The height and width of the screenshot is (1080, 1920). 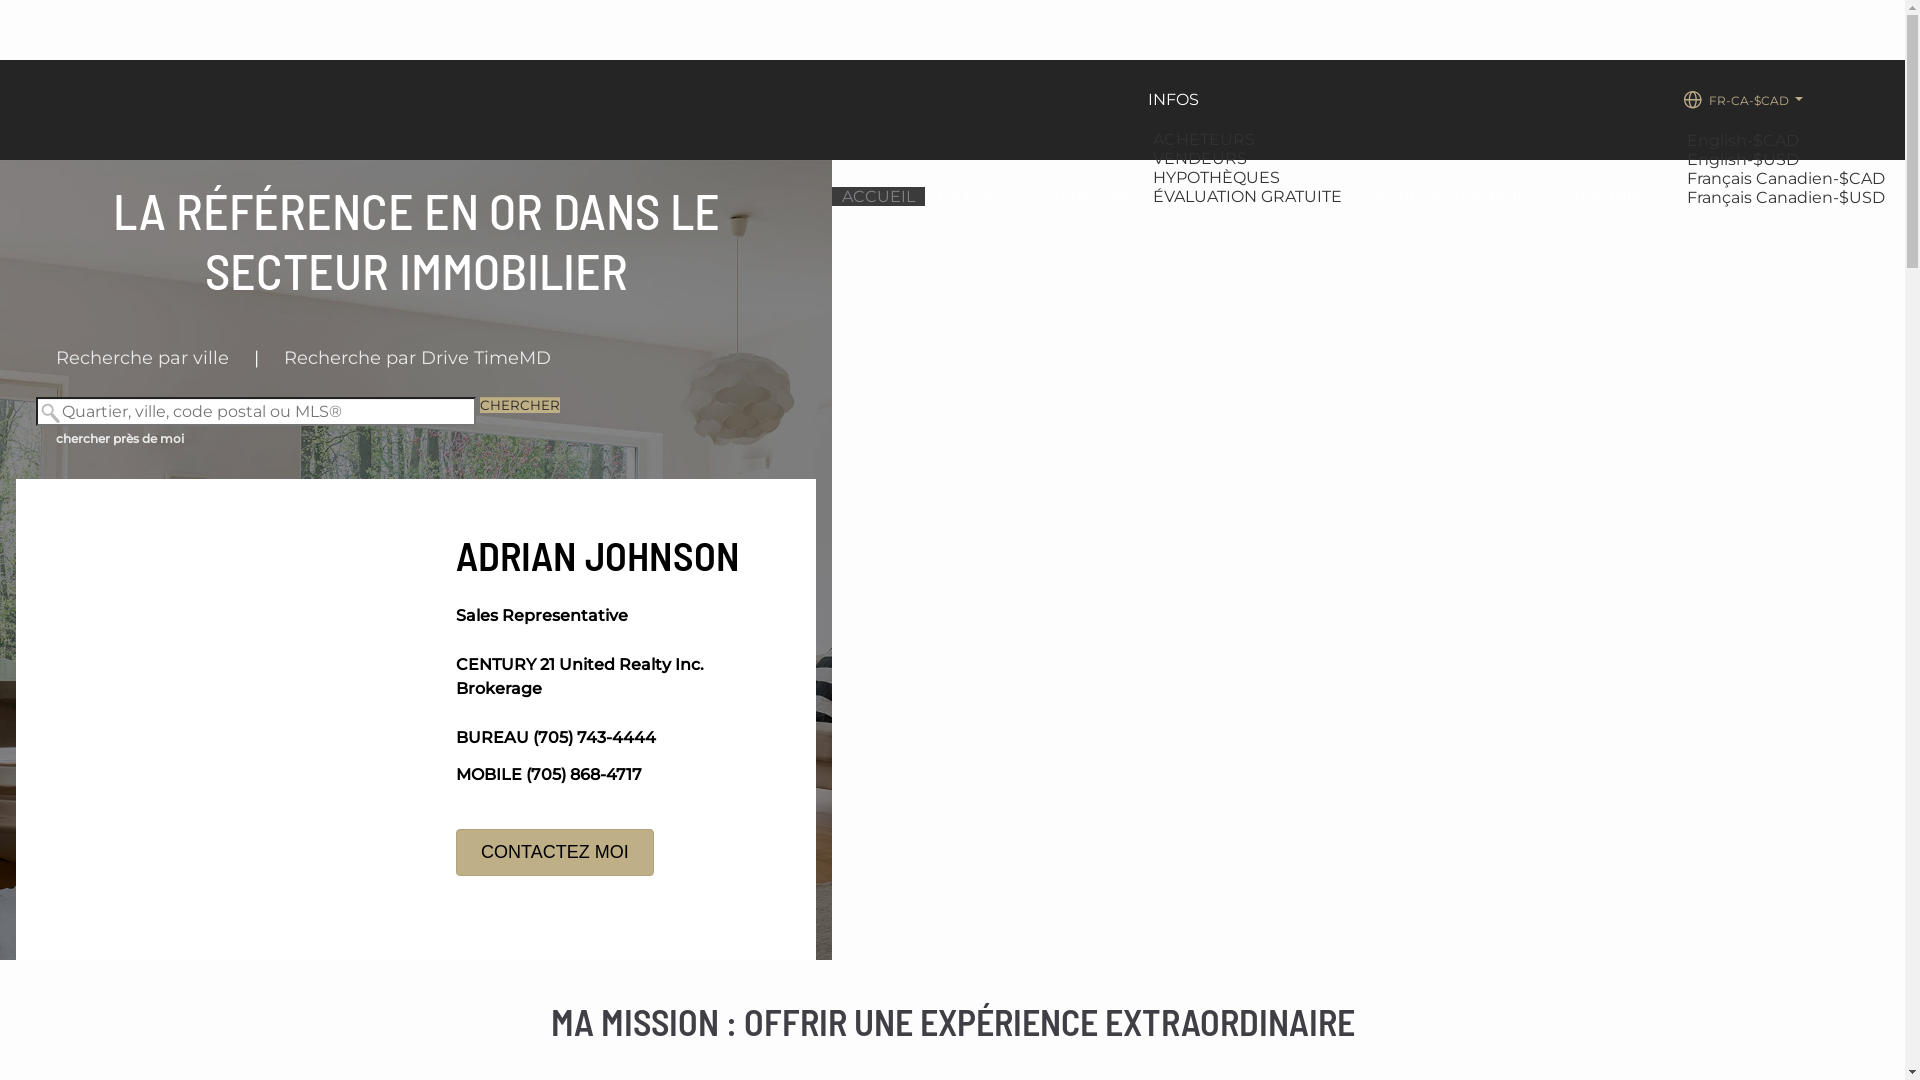 What do you see at coordinates (878, 196) in the screenshot?
I see `ACCUEIL` at bounding box center [878, 196].